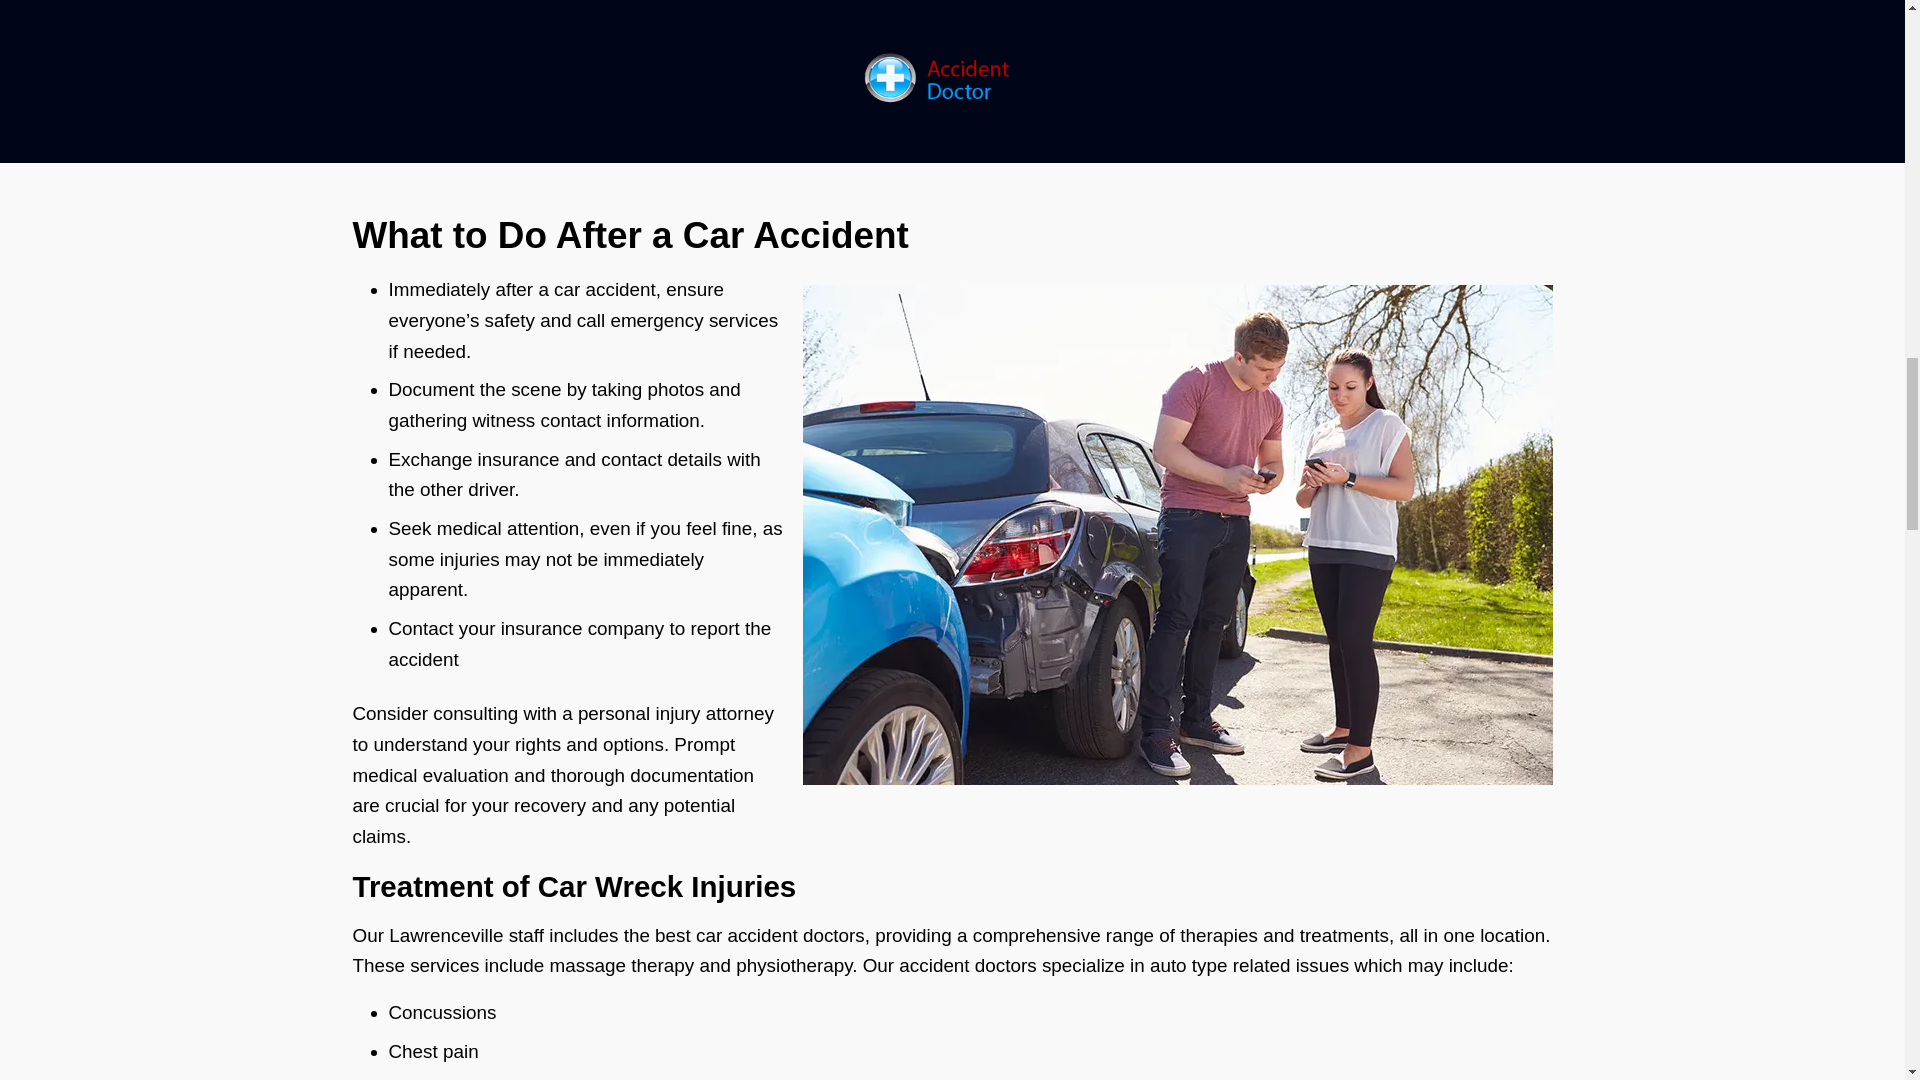  I want to click on Personal injury doctors, so click(1292, 71).